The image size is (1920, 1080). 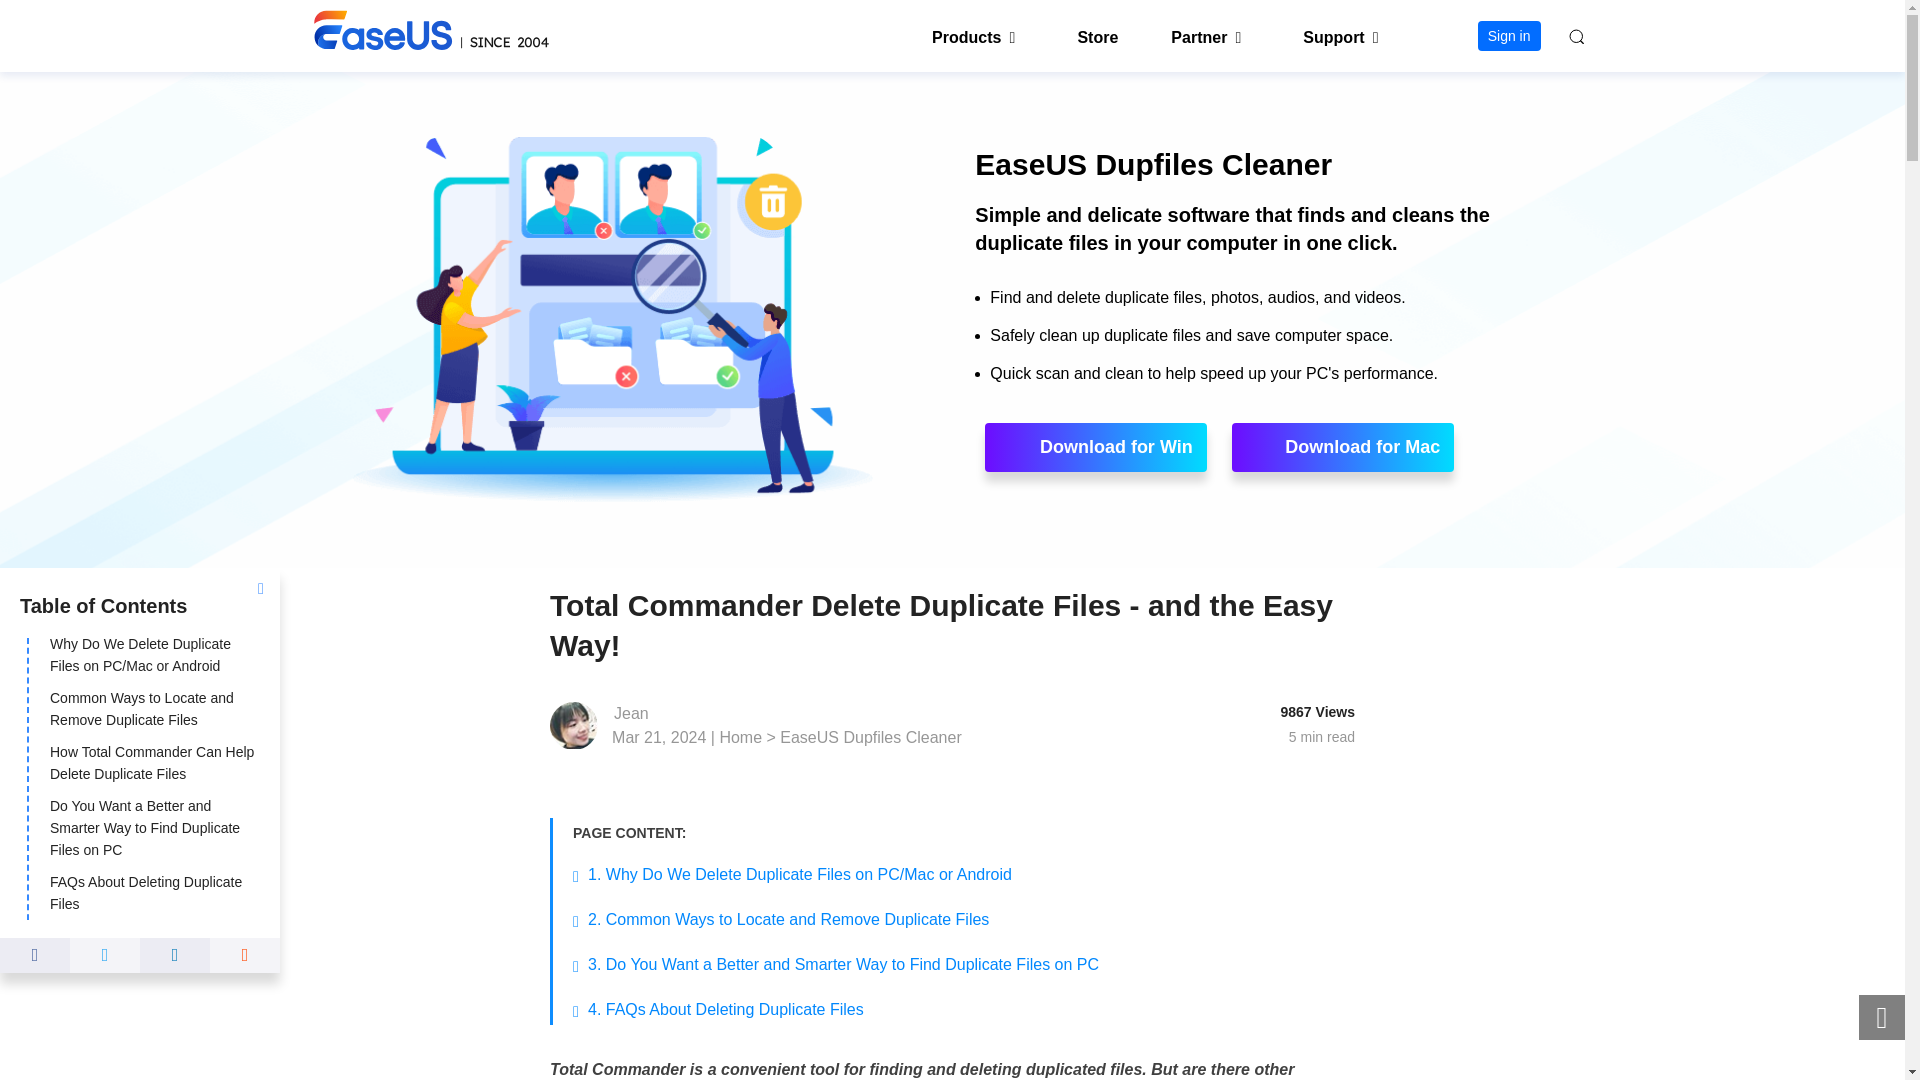 What do you see at coordinates (1096, 447) in the screenshot?
I see ` Download for Win` at bounding box center [1096, 447].